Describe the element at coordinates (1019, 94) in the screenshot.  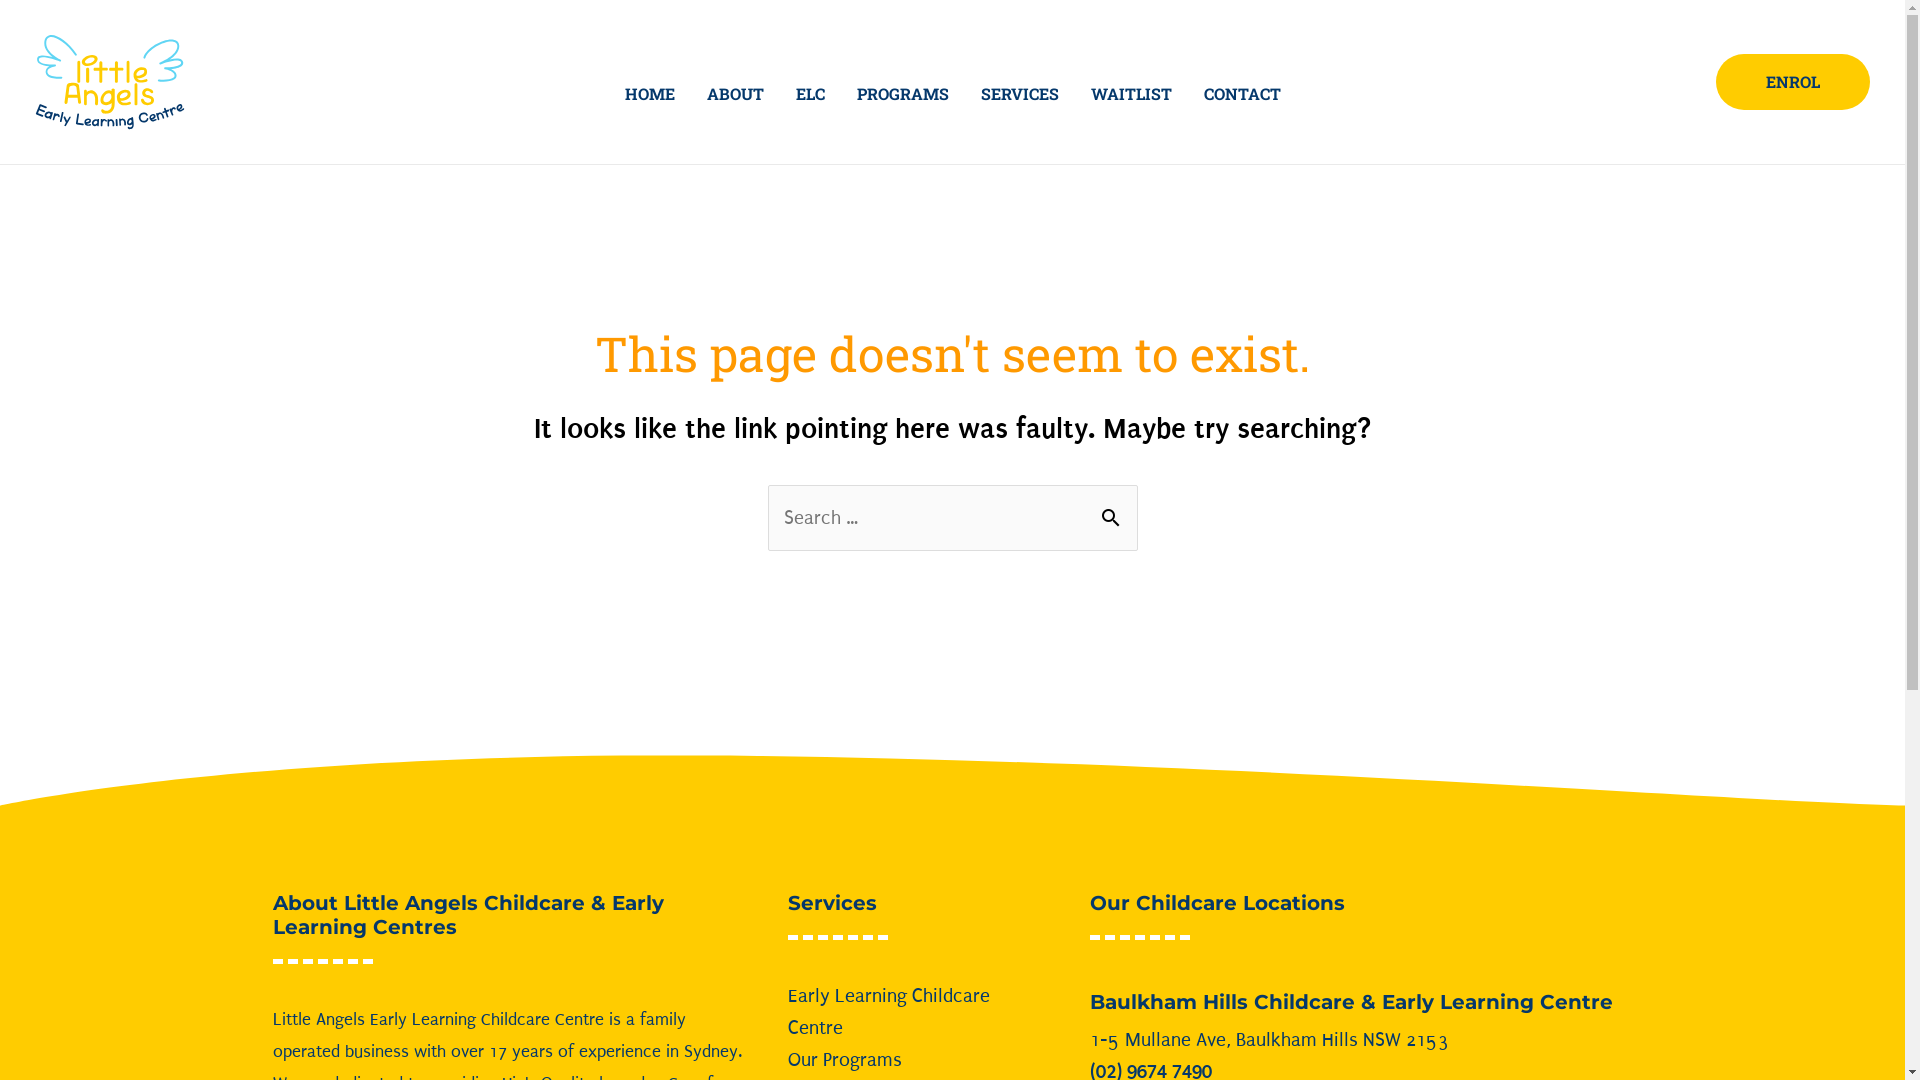
I see `SERVICES` at that location.